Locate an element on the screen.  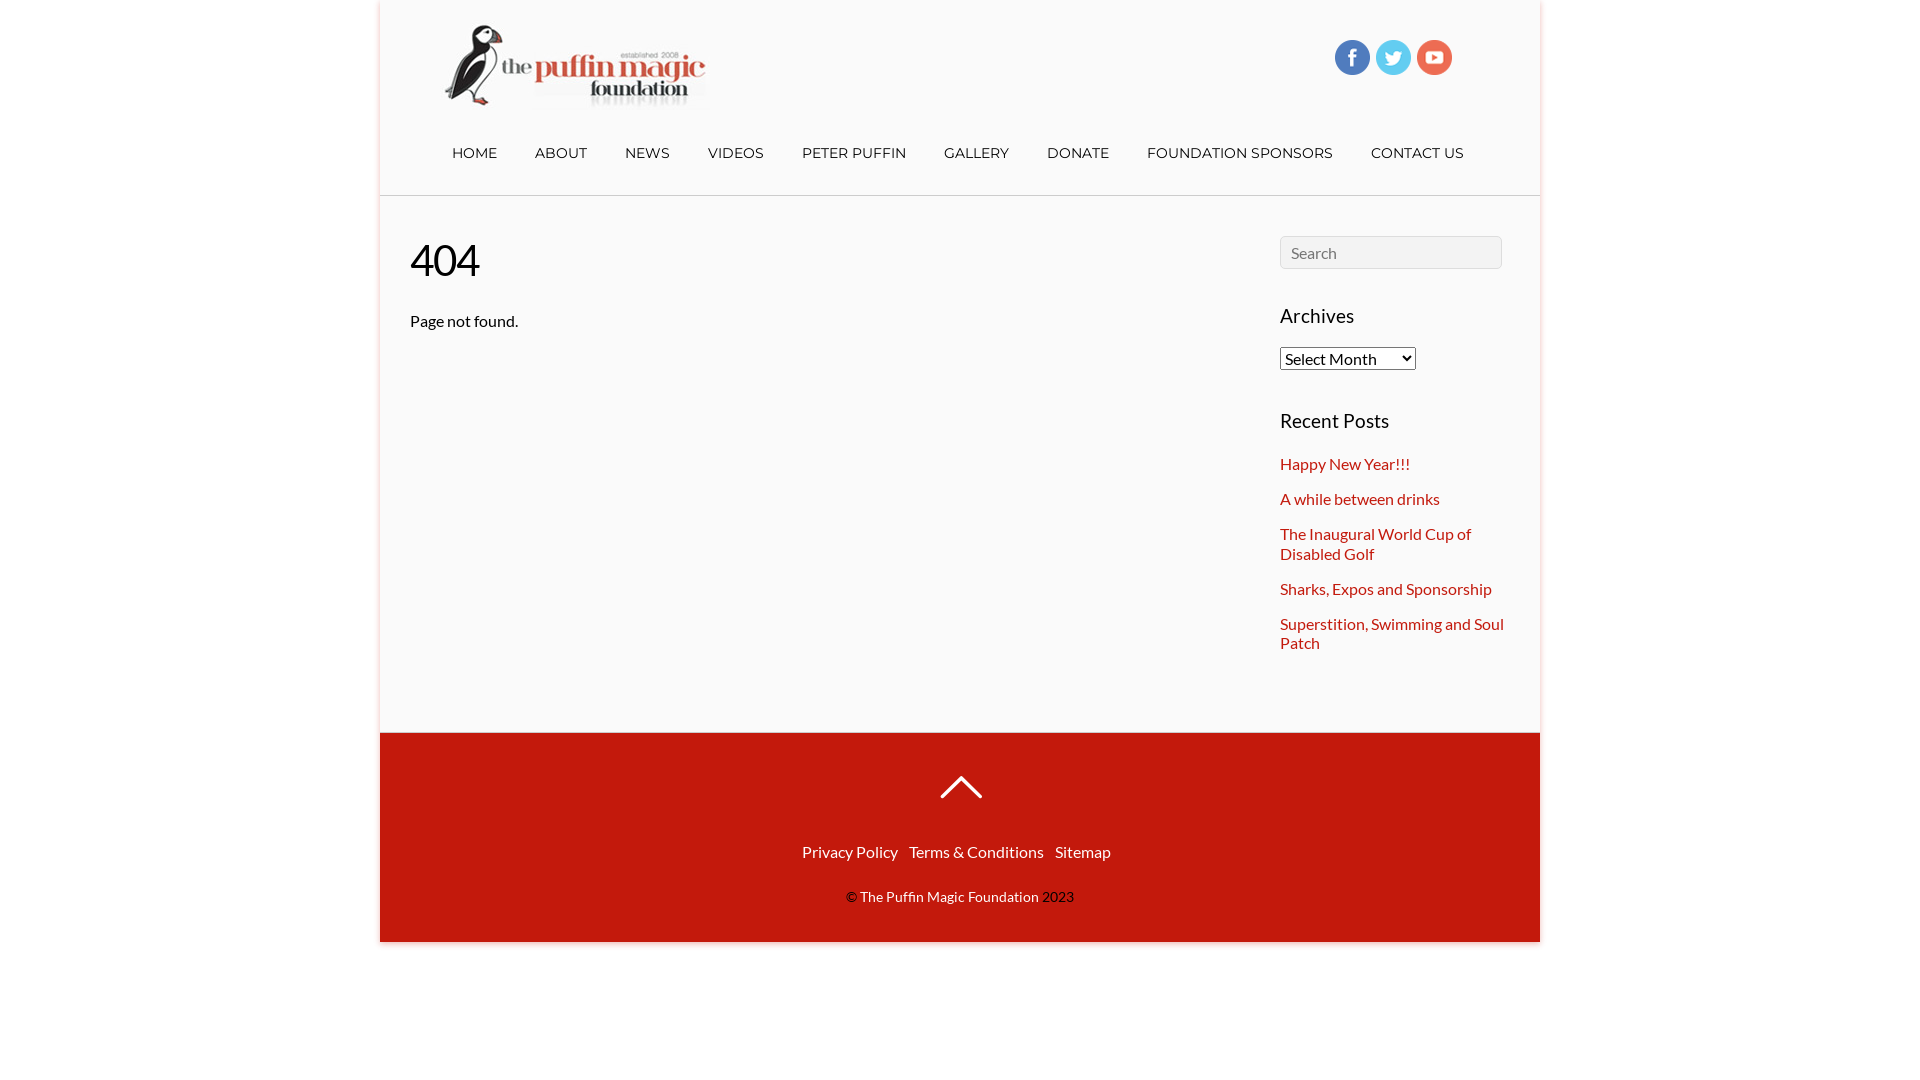
CONTACT US is located at coordinates (1418, 153).